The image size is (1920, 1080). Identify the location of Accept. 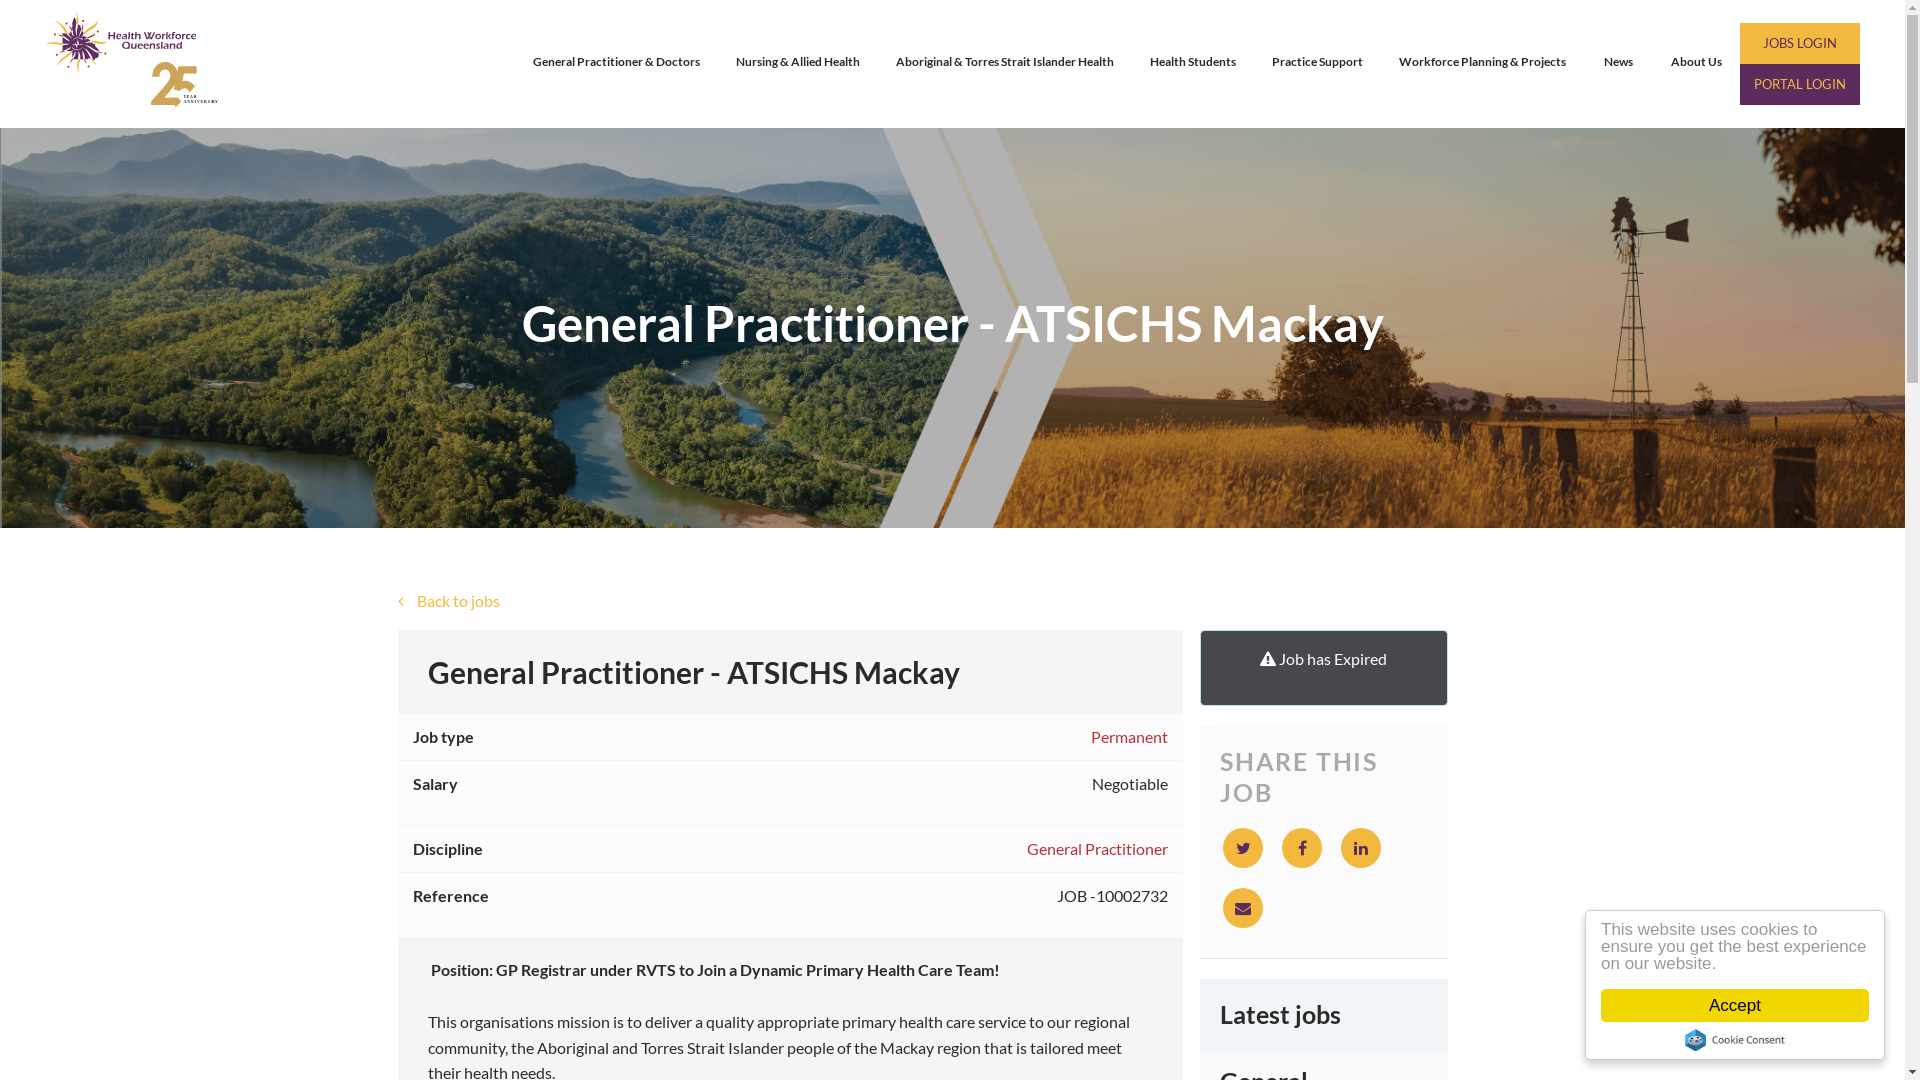
(1735, 1006).